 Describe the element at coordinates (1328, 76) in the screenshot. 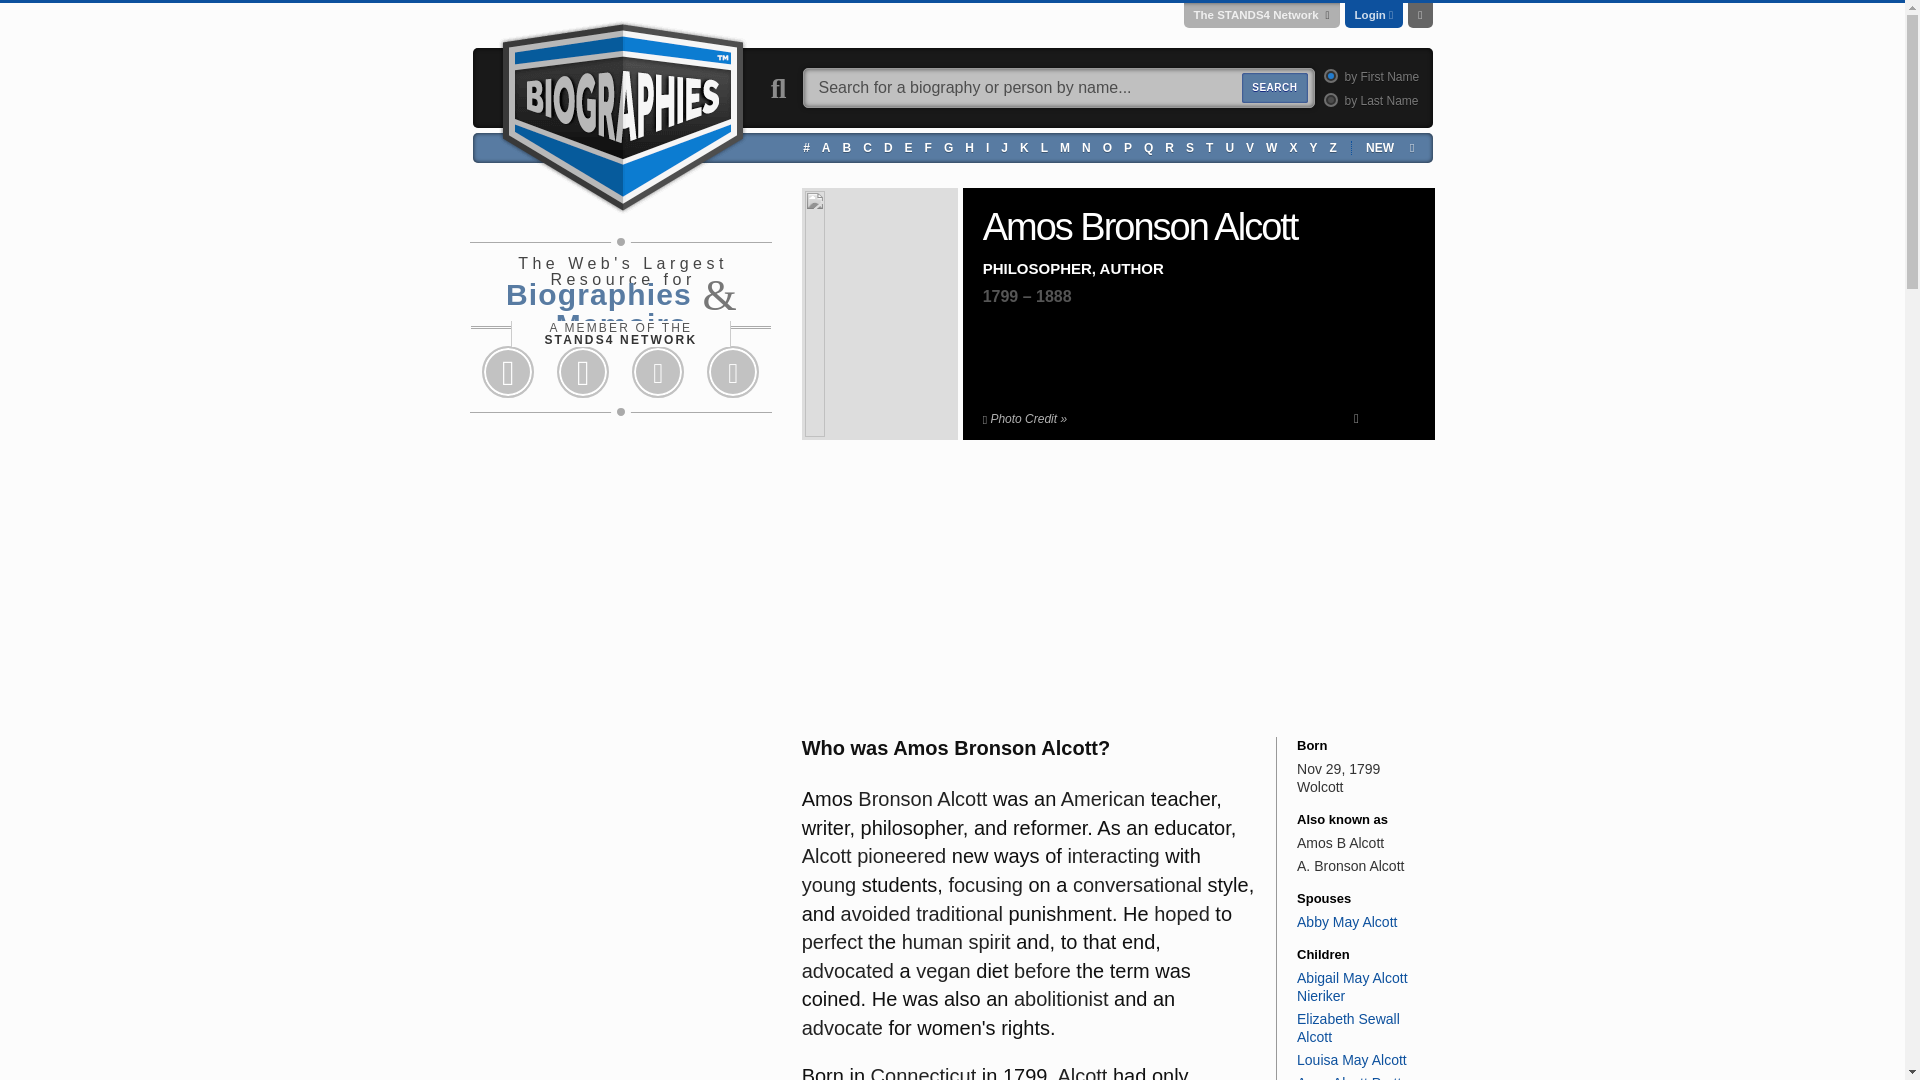

I see `1` at that location.